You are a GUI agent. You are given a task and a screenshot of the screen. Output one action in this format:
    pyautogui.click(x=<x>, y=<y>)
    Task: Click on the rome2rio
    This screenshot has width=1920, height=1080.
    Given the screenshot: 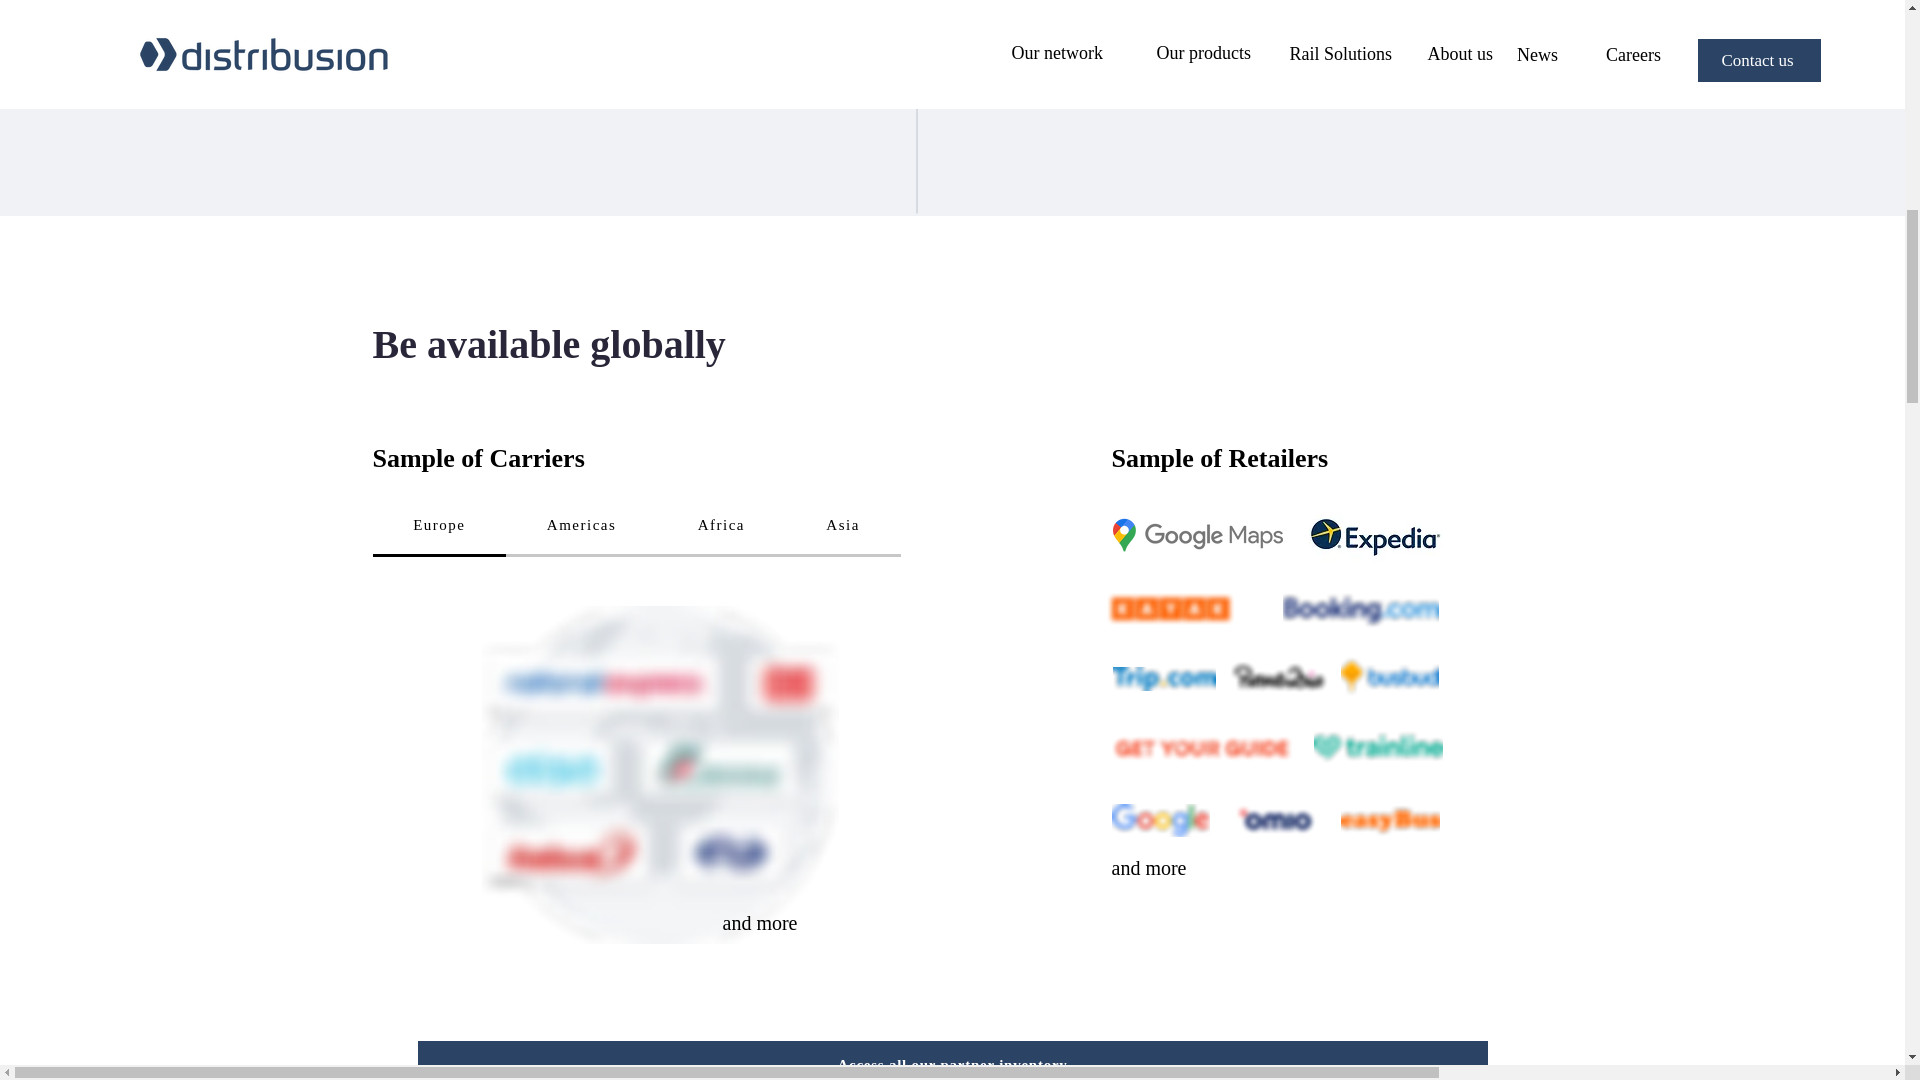 What is the action you would take?
    pyautogui.click(x=1278, y=678)
    